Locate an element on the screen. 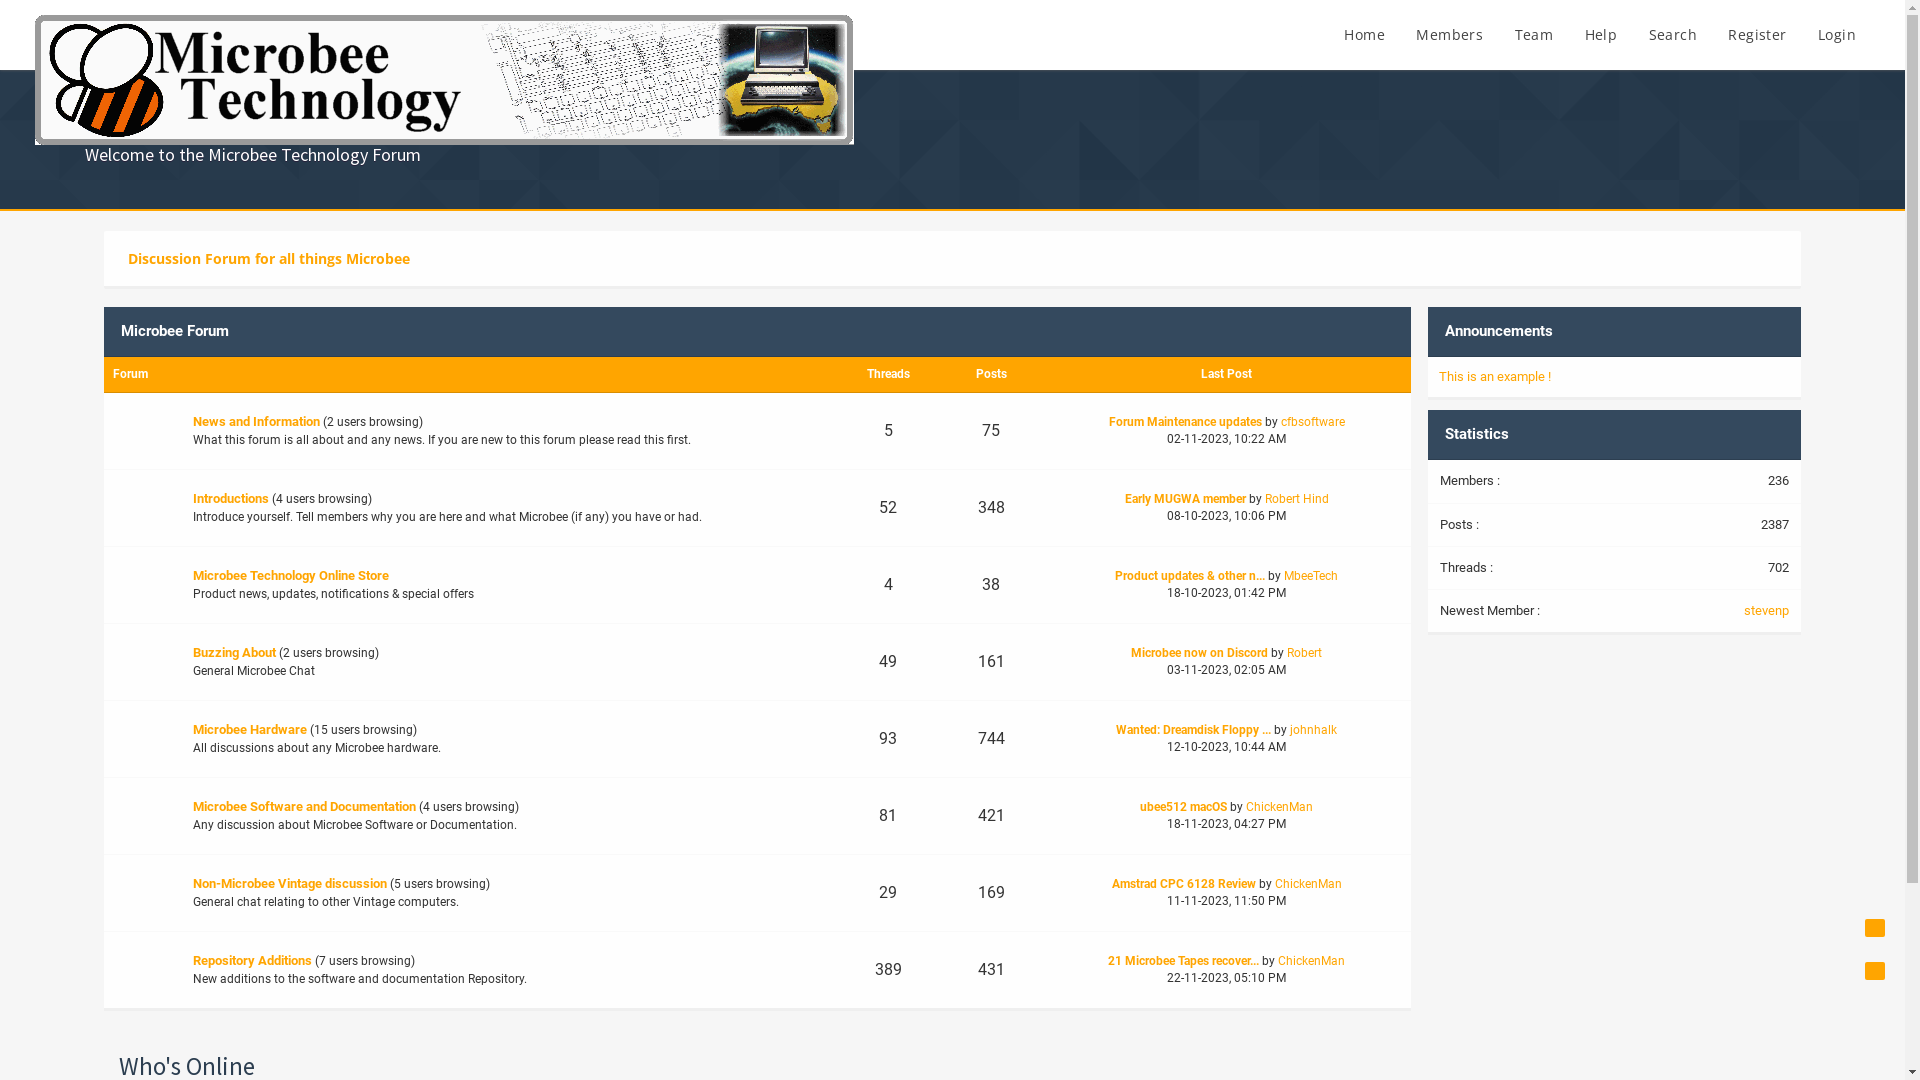 The height and width of the screenshot is (1080, 1920). Forum Contains New Posts - Click to mark this forum as read is located at coordinates (142, 816).